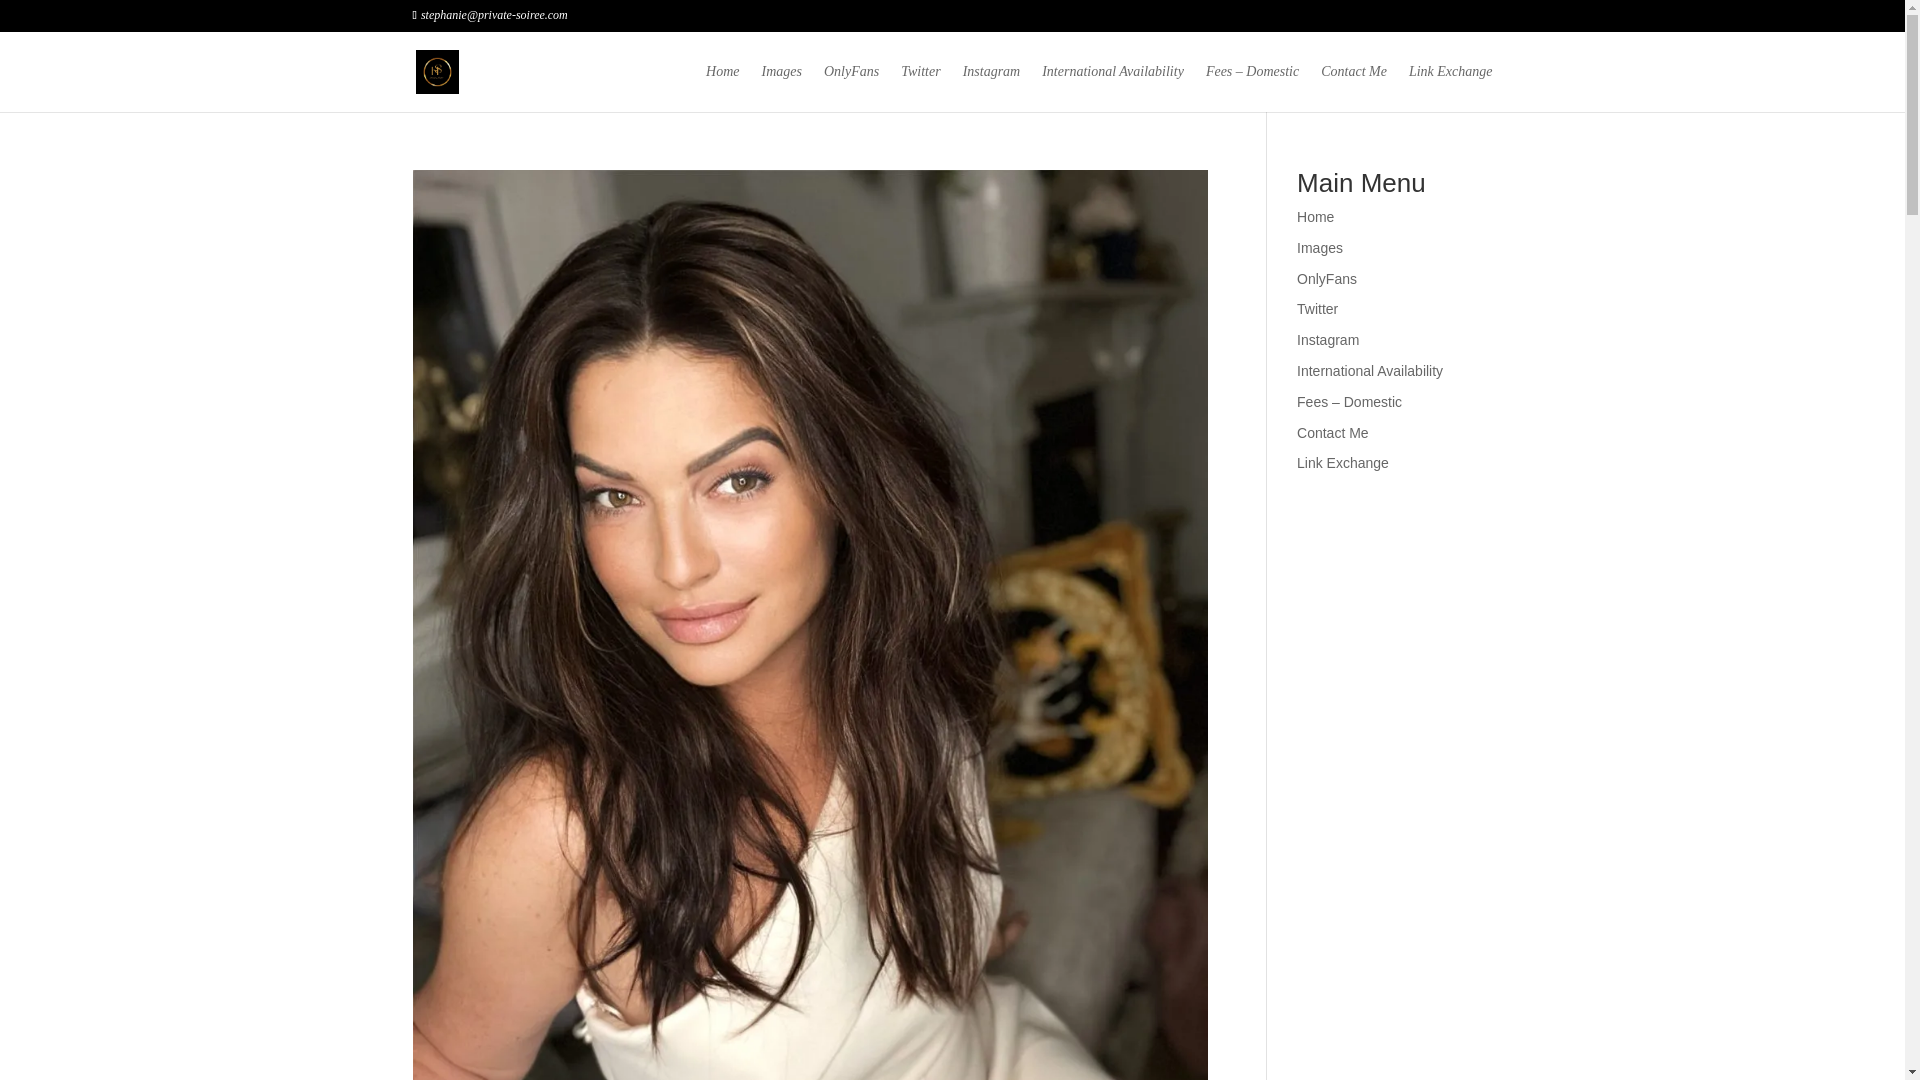 The image size is (1920, 1080). Describe the element at coordinates (1353, 88) in the screenshot. I see `Contact Me` at that location.